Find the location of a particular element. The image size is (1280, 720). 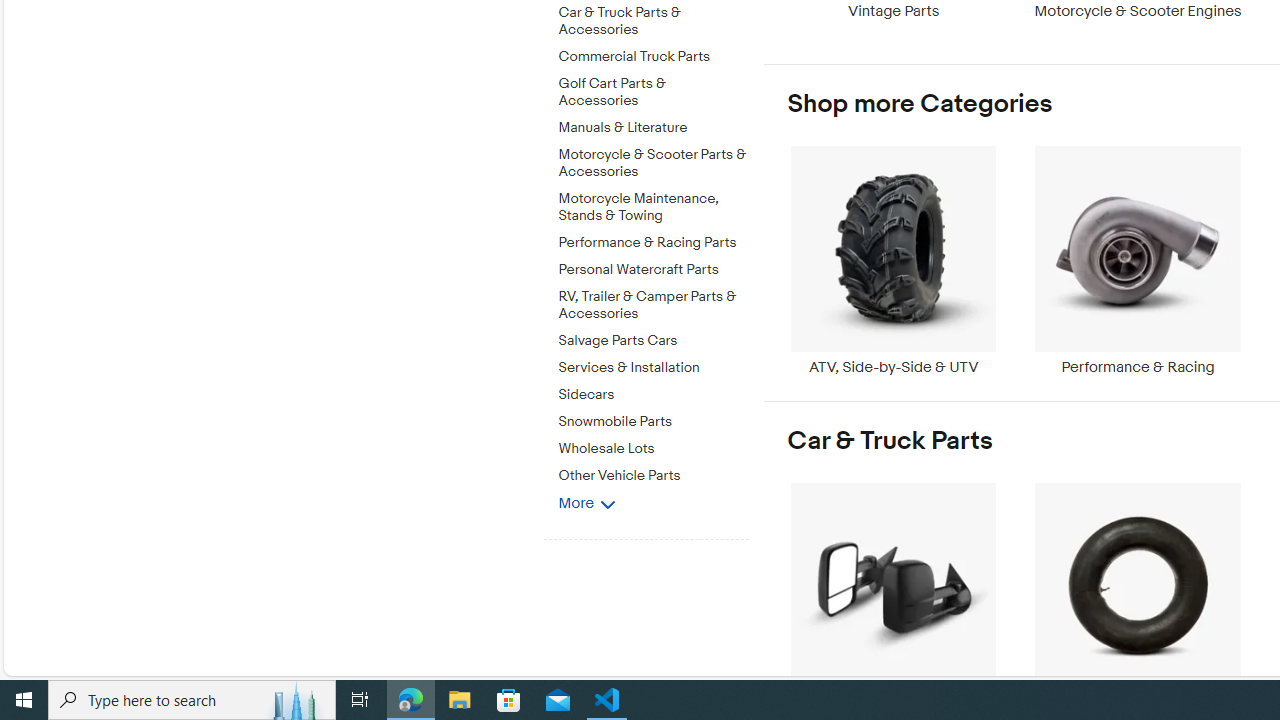

Salvage Parts Cars is located at coordinates (653, 338).